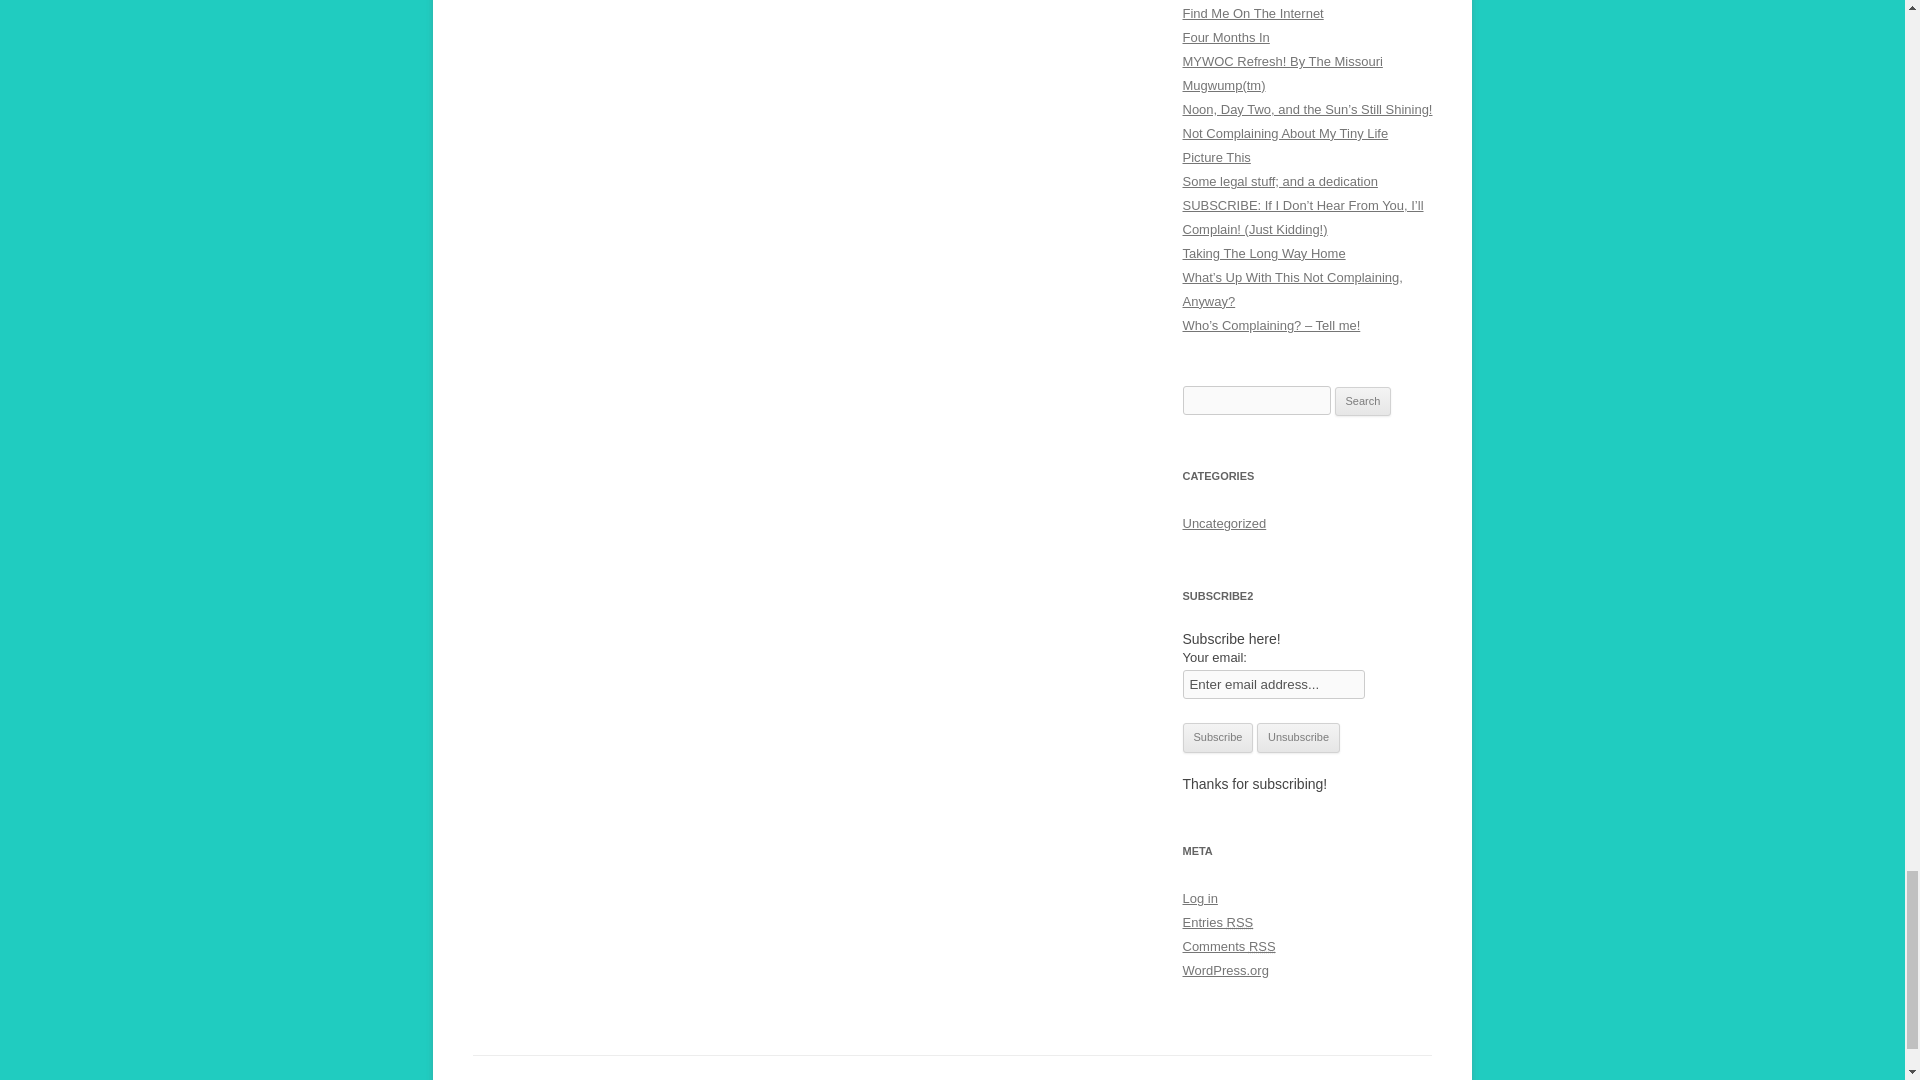 Image resolution: width=1920 pixels, height=1080 pixels. I want to click on Unsubscribe, so click(1298, 737).